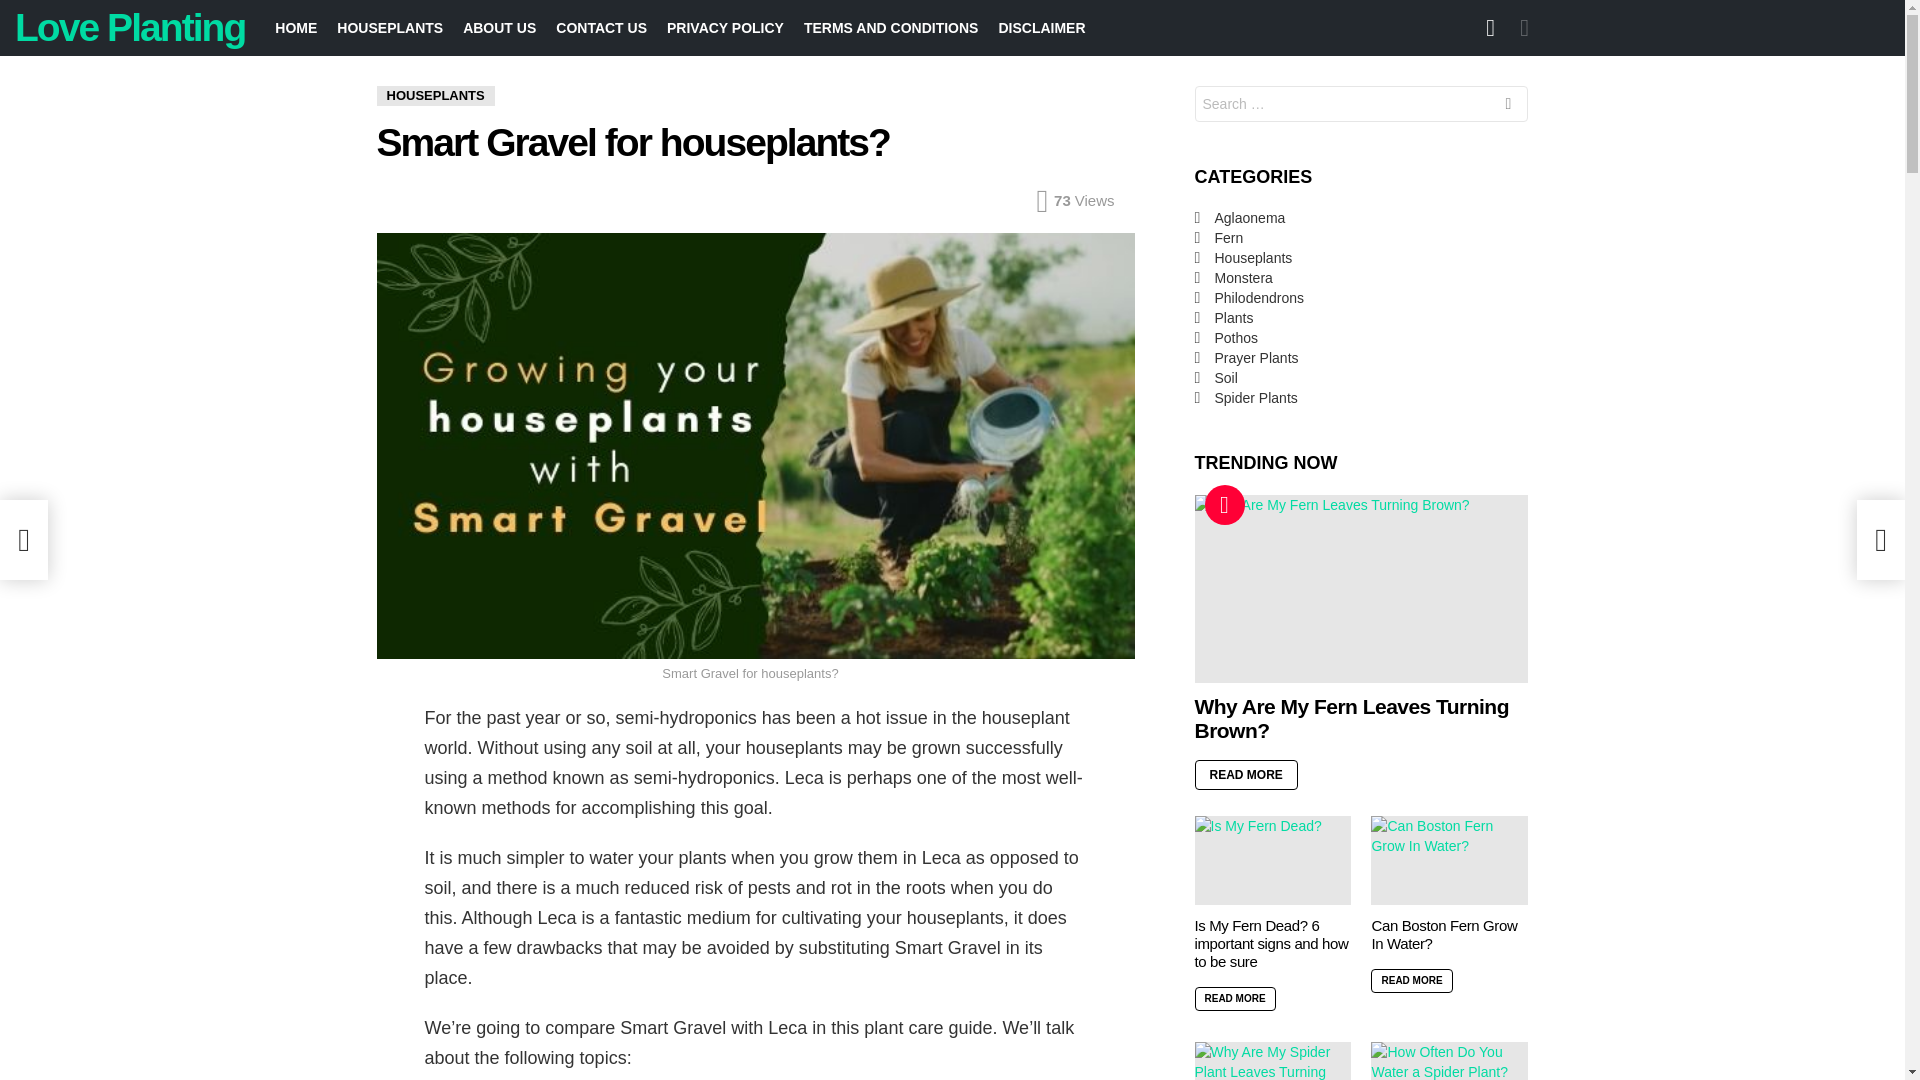 The height and width of the screenshot is (1080, 1920). Describe the element at coordinates (295, 28) in the screenshot. I see `HOME` at that location.